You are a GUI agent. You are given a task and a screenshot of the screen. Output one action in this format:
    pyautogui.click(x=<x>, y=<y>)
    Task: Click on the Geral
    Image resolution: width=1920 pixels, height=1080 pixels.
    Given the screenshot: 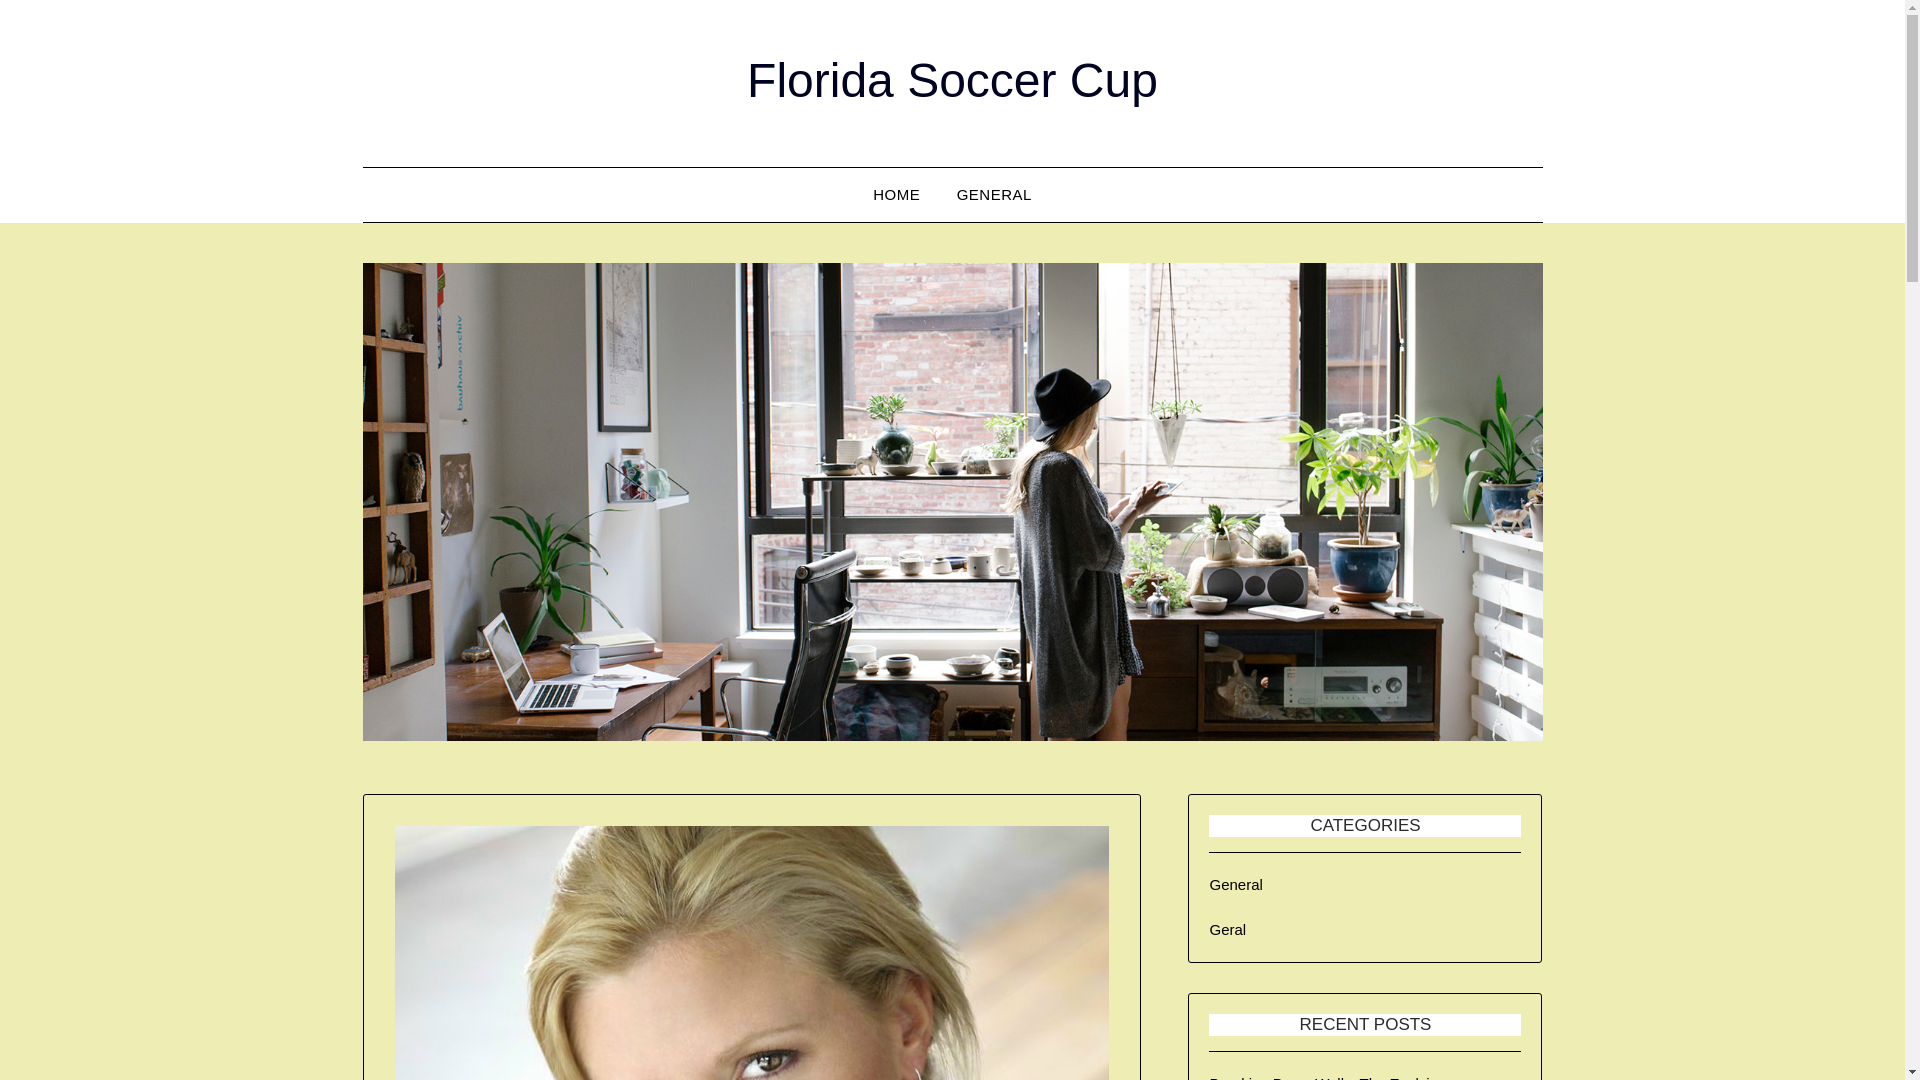 What is the action you would take?
    pyautogui.click(x=1228, y=930)
    